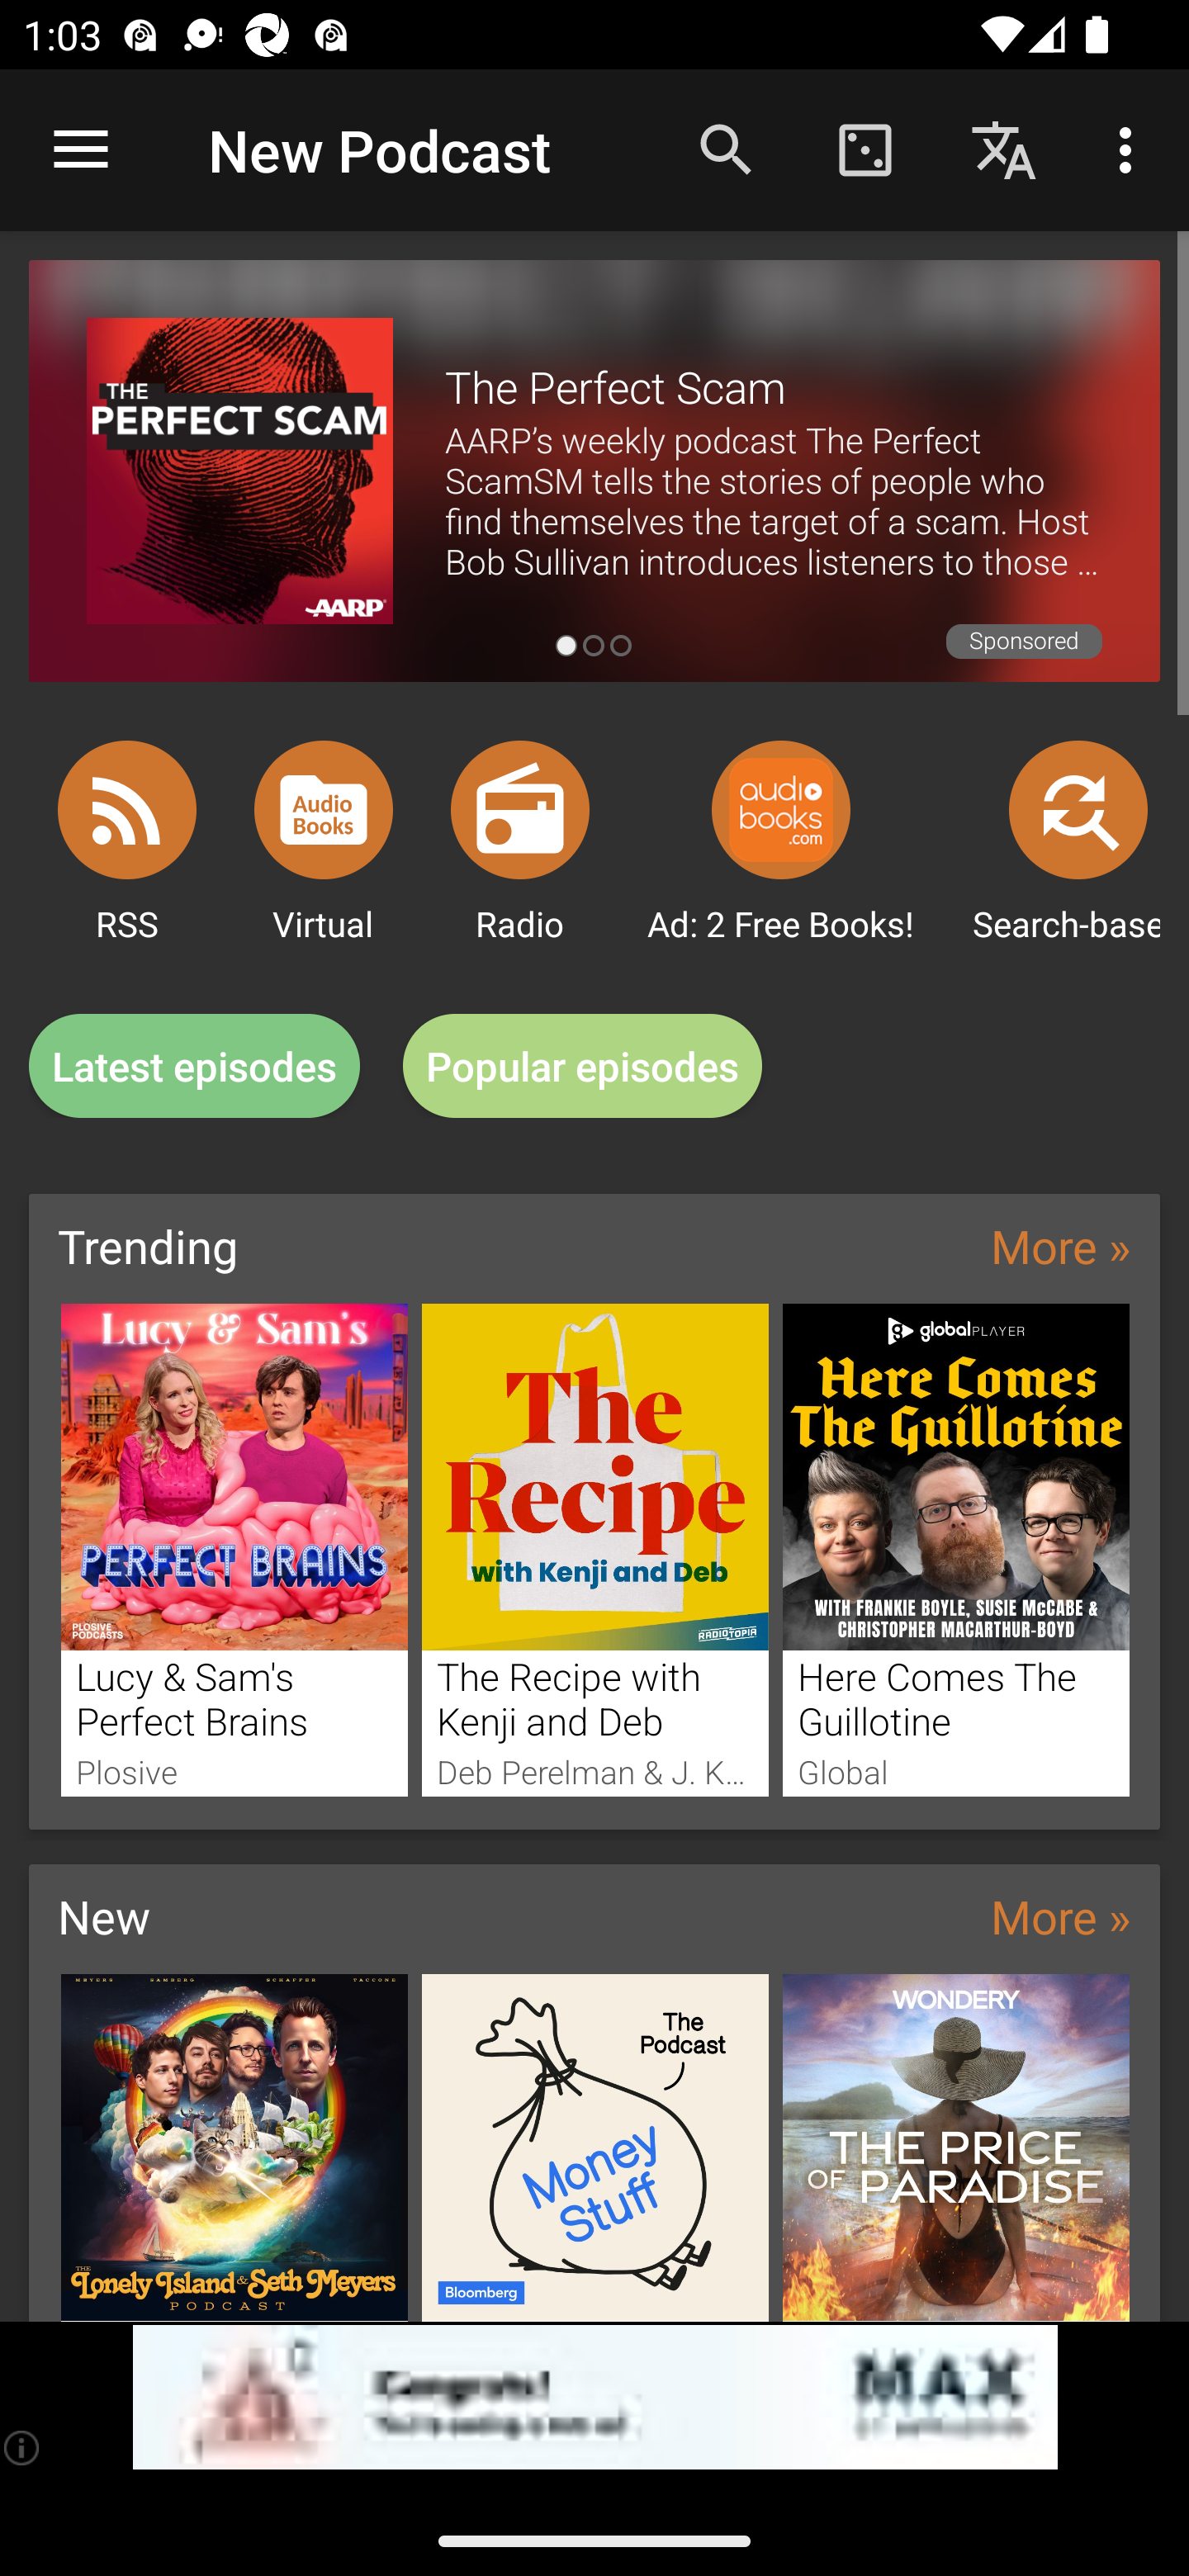 The image size is (1189, 2576). What do you see at coordinates (594, 2398) in the screenshot?
I see `app-monetization` at bounding box center [594, 2398].